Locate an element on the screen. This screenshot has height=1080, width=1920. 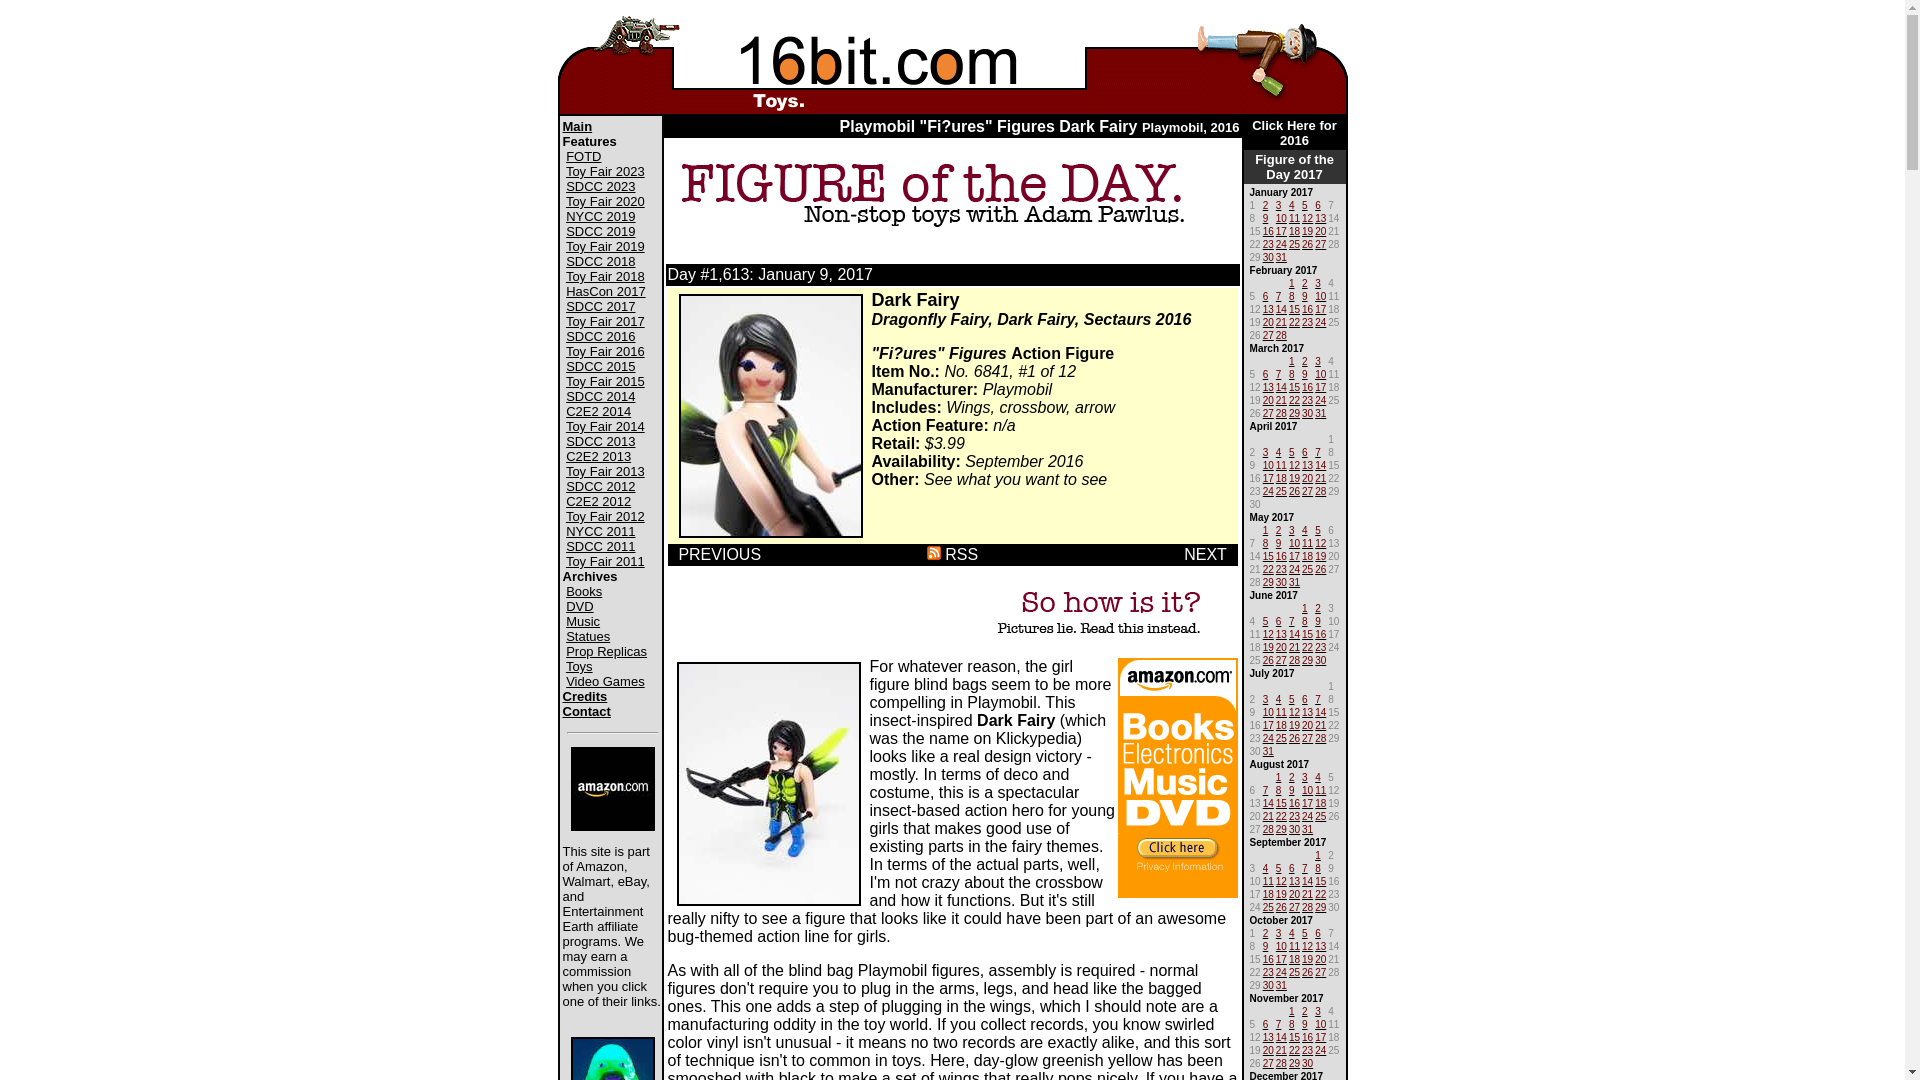
28 is located at coordinates (1320, 736).